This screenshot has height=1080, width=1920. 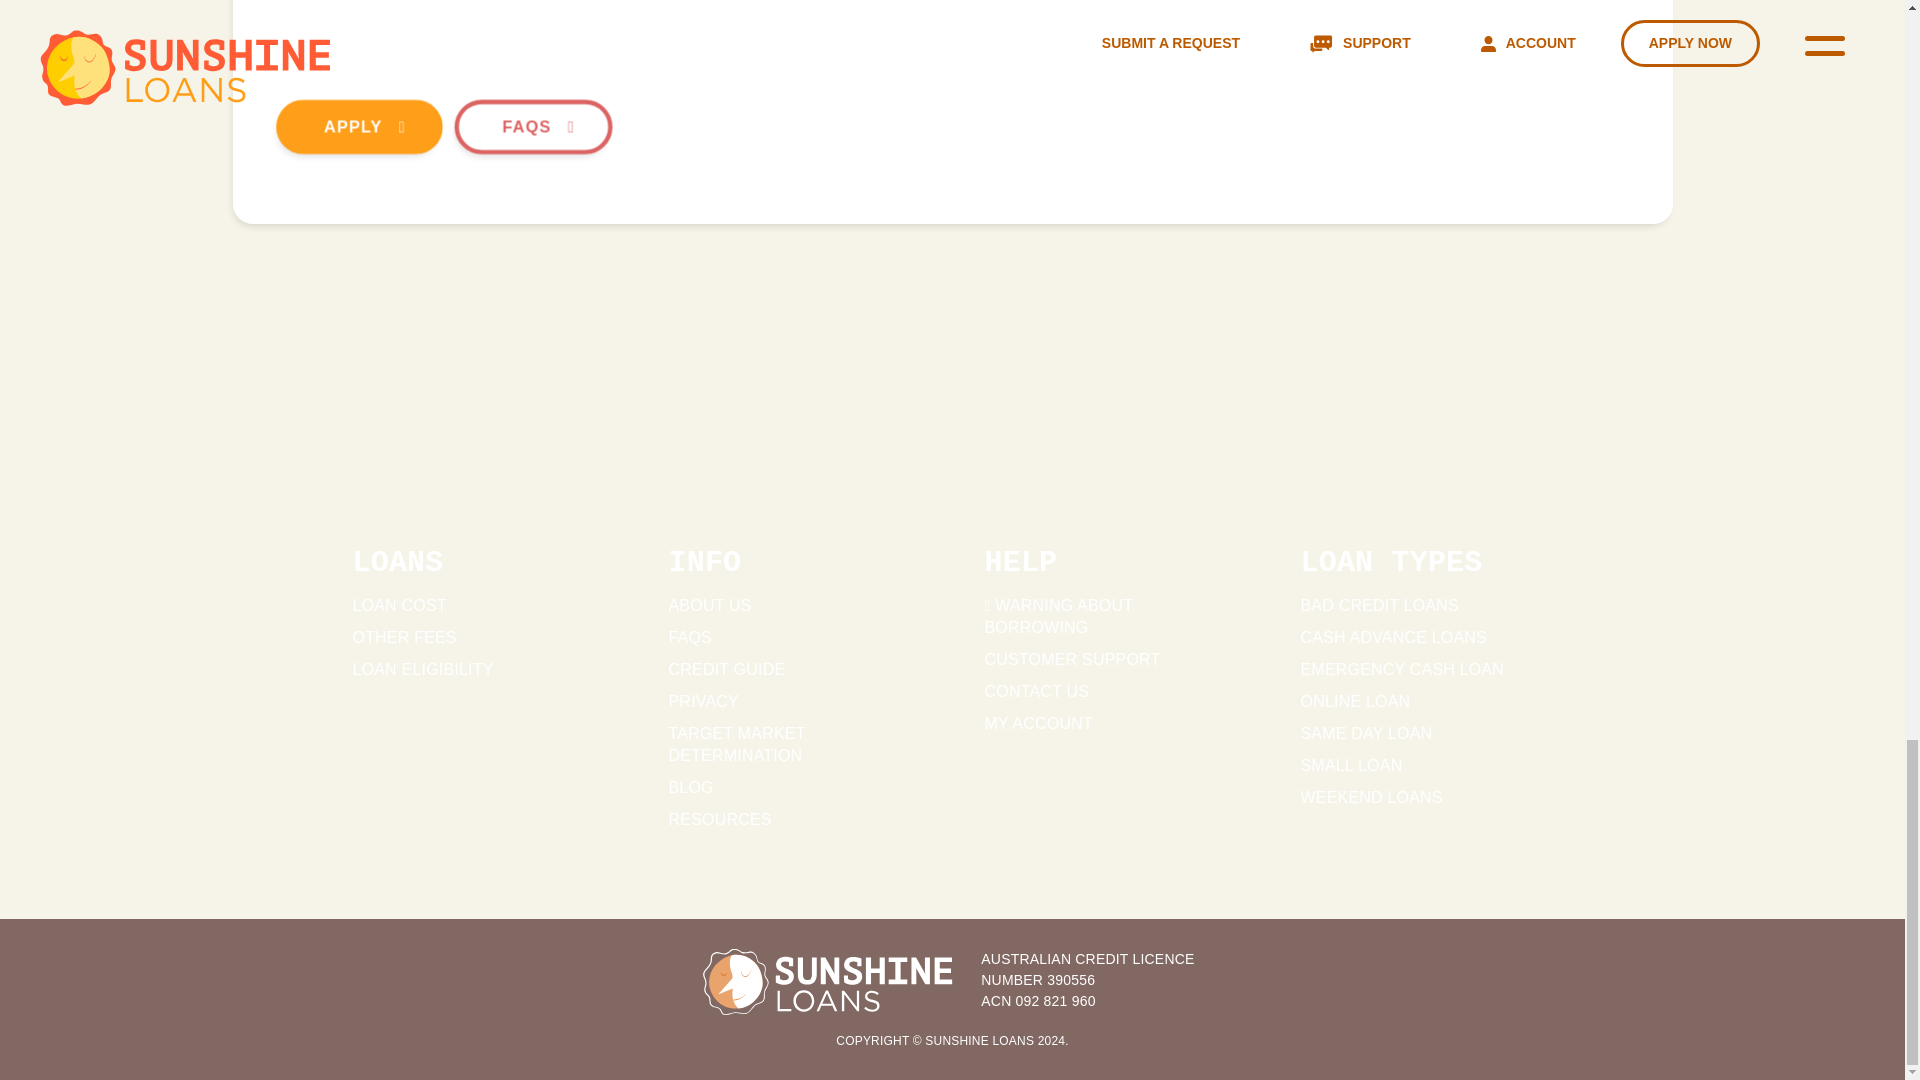 What do you see at coordinates (530, 126) in the screenshot?
I see `FAQS` at bounding box center [530, 126].